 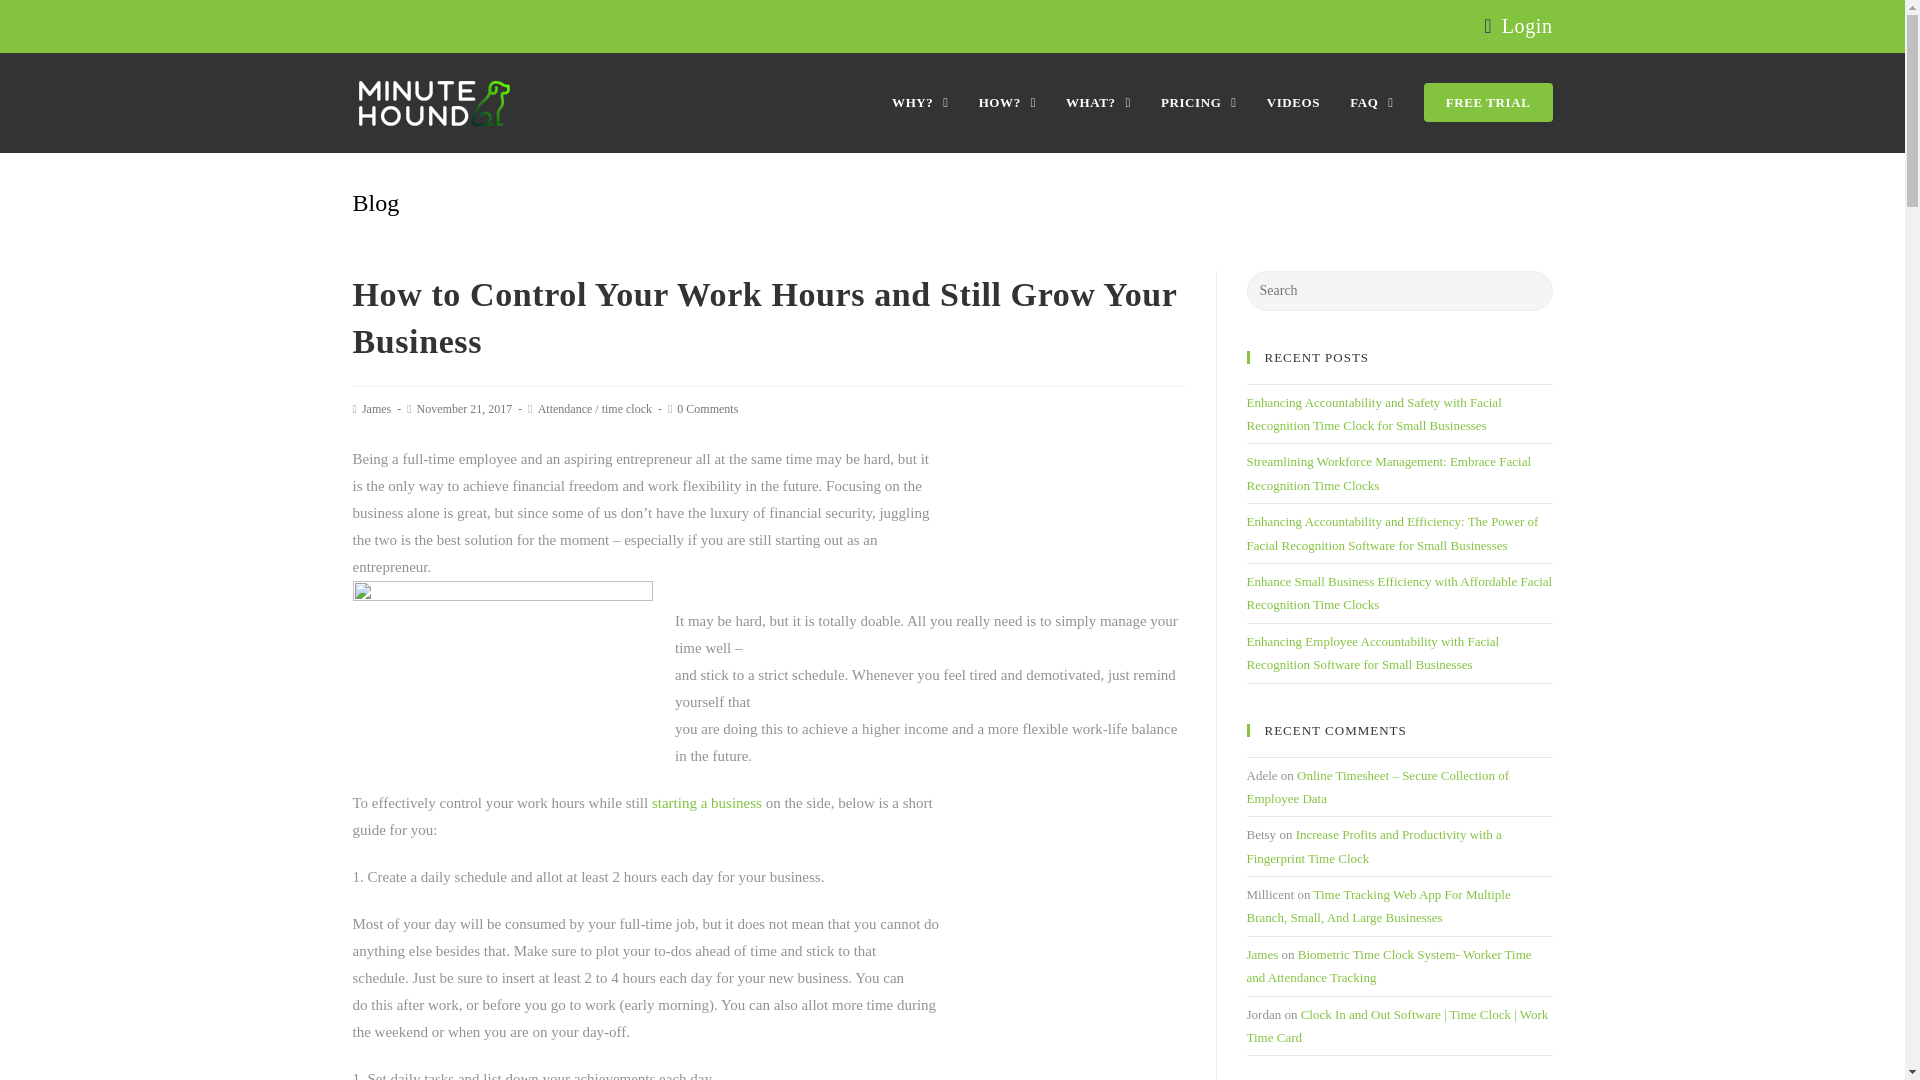 I want to click on WHAT?, so click(x=1098, y=102).